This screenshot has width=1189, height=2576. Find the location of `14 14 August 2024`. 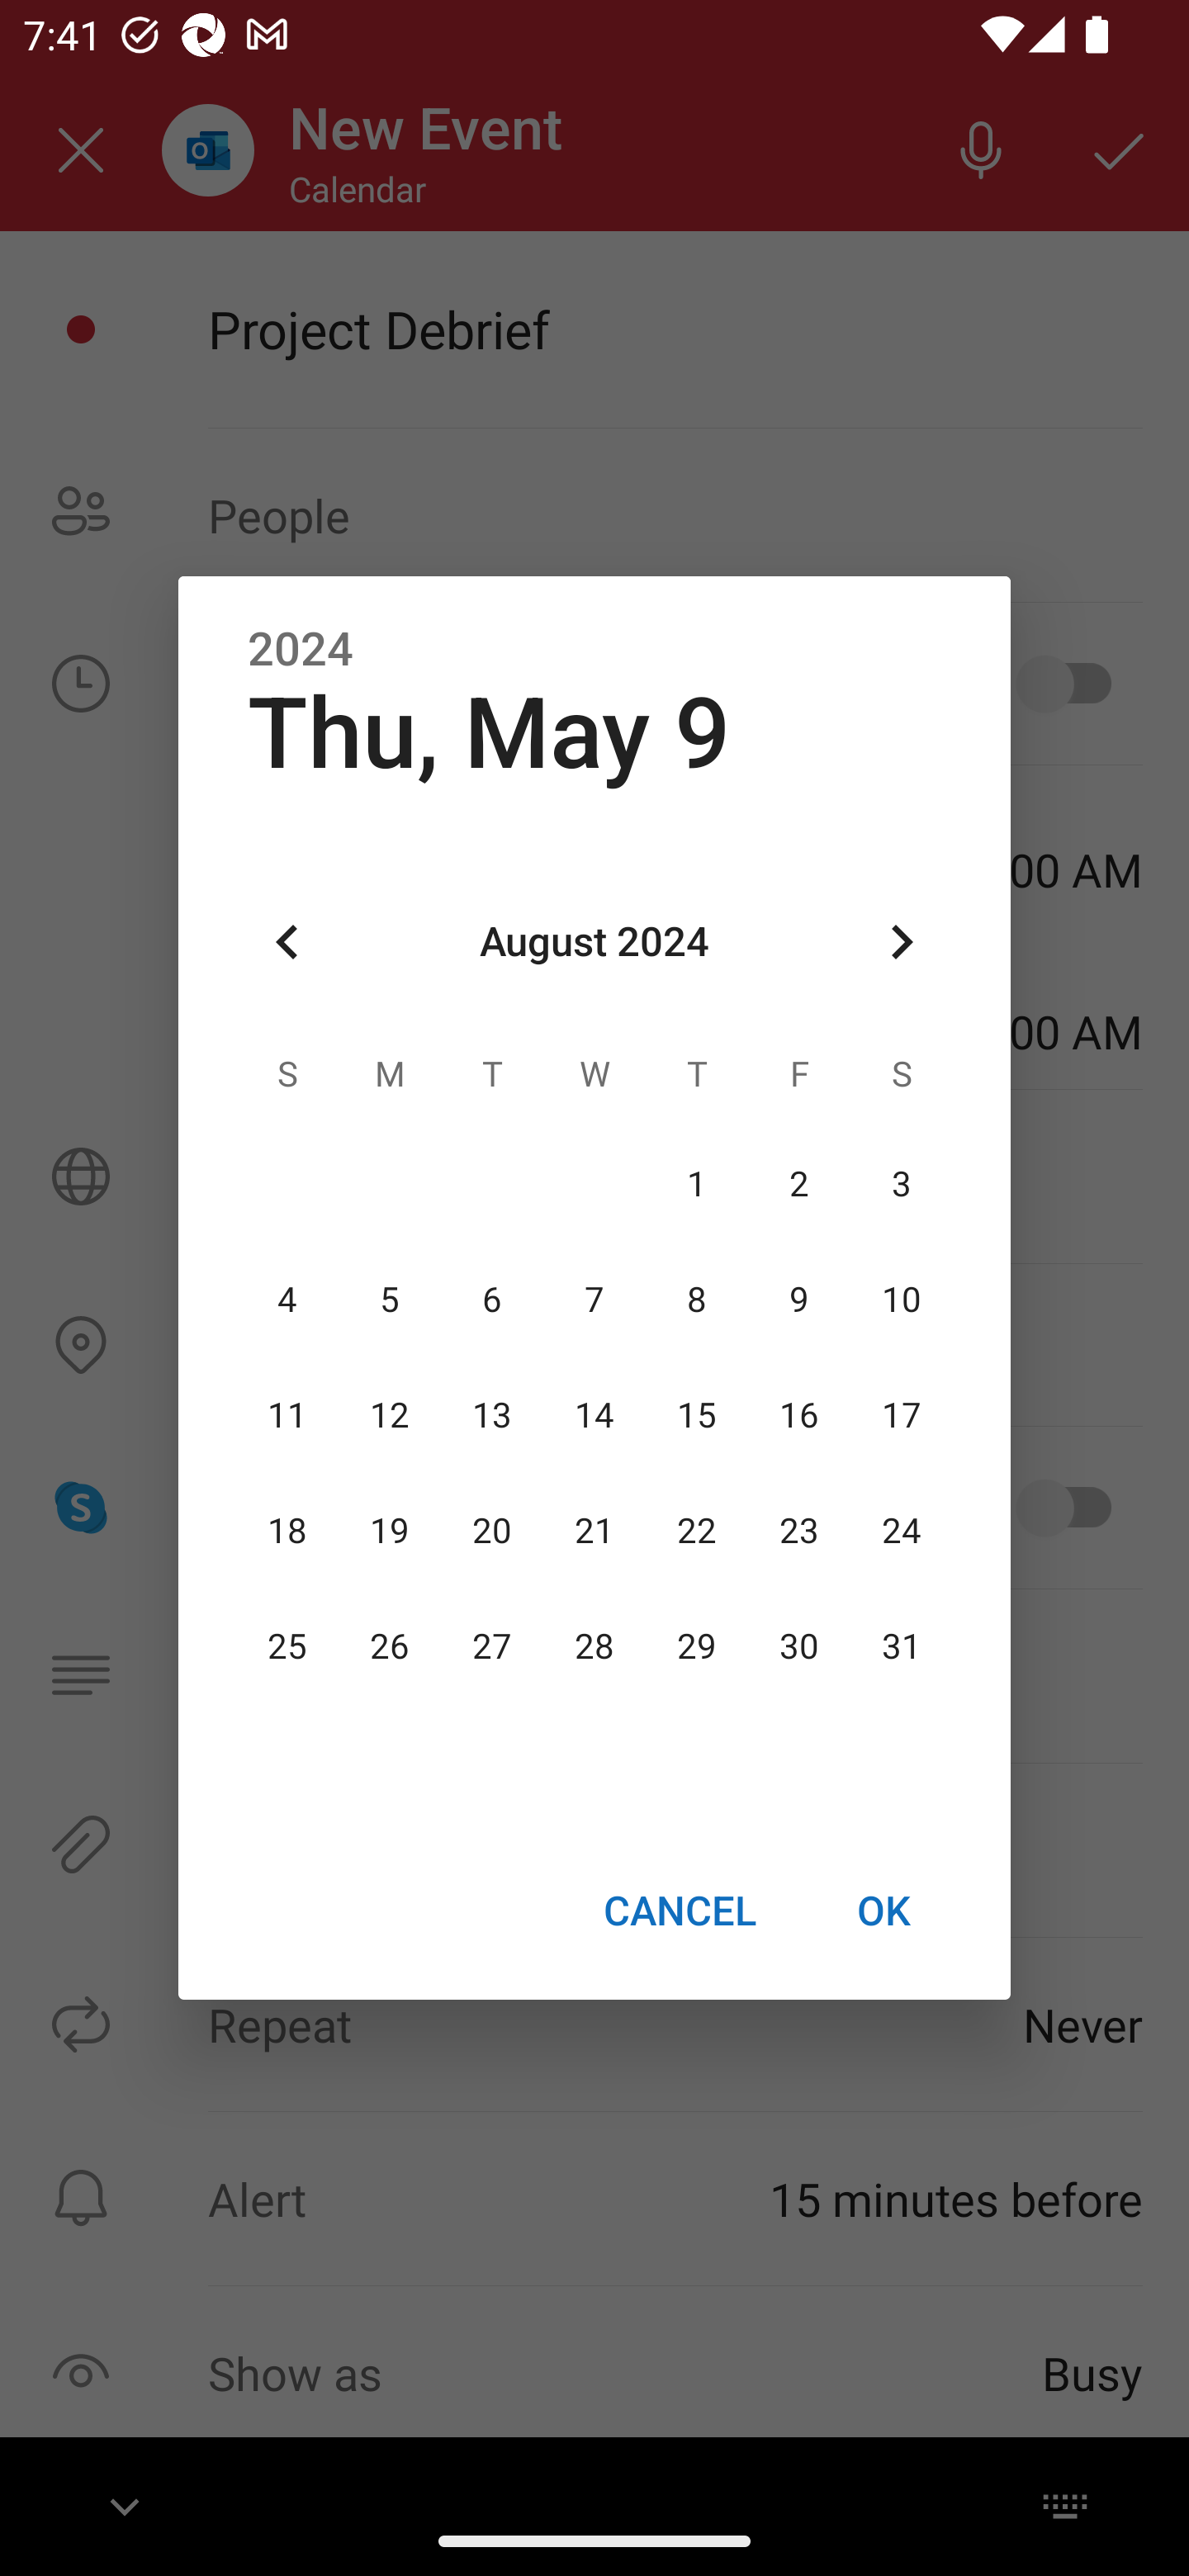

14 14 August 2024 is located at coordinates (594, 1415).